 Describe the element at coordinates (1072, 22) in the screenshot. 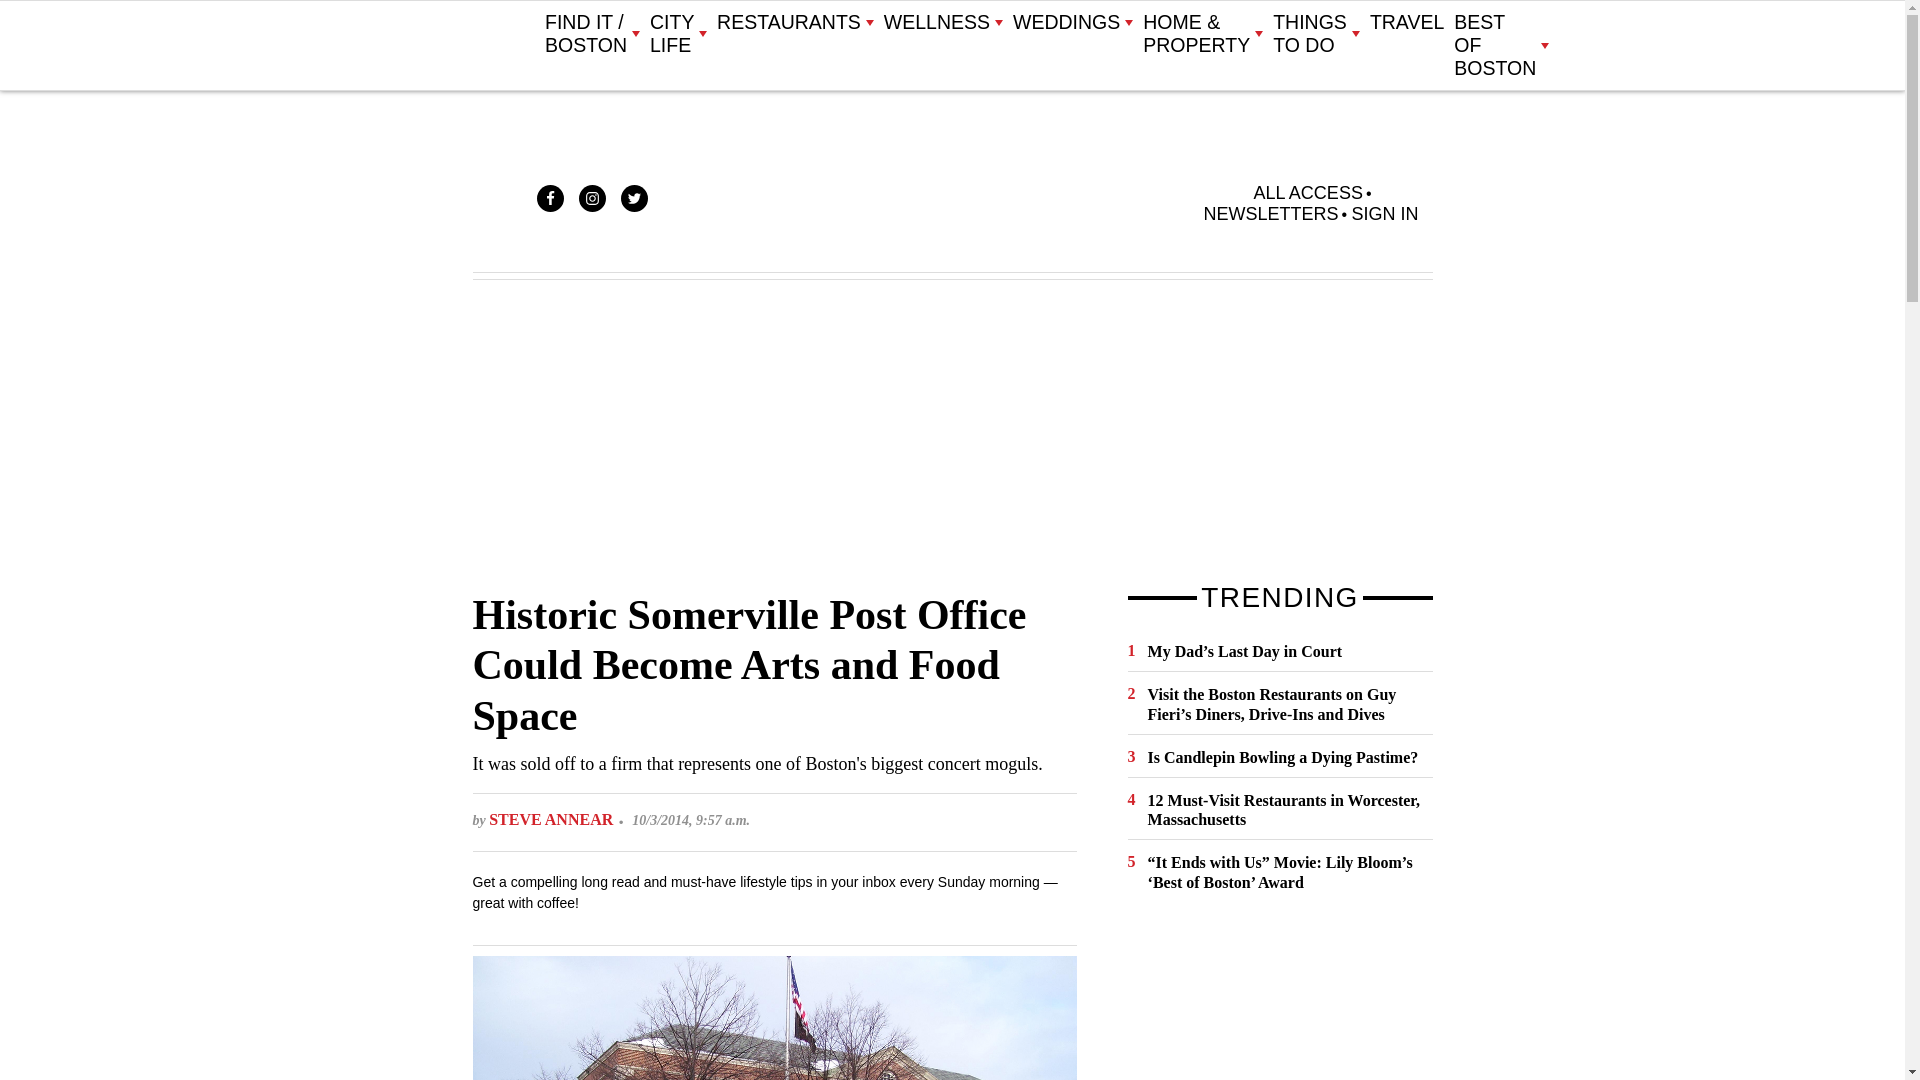

I see `WEDDINGS` at that location.